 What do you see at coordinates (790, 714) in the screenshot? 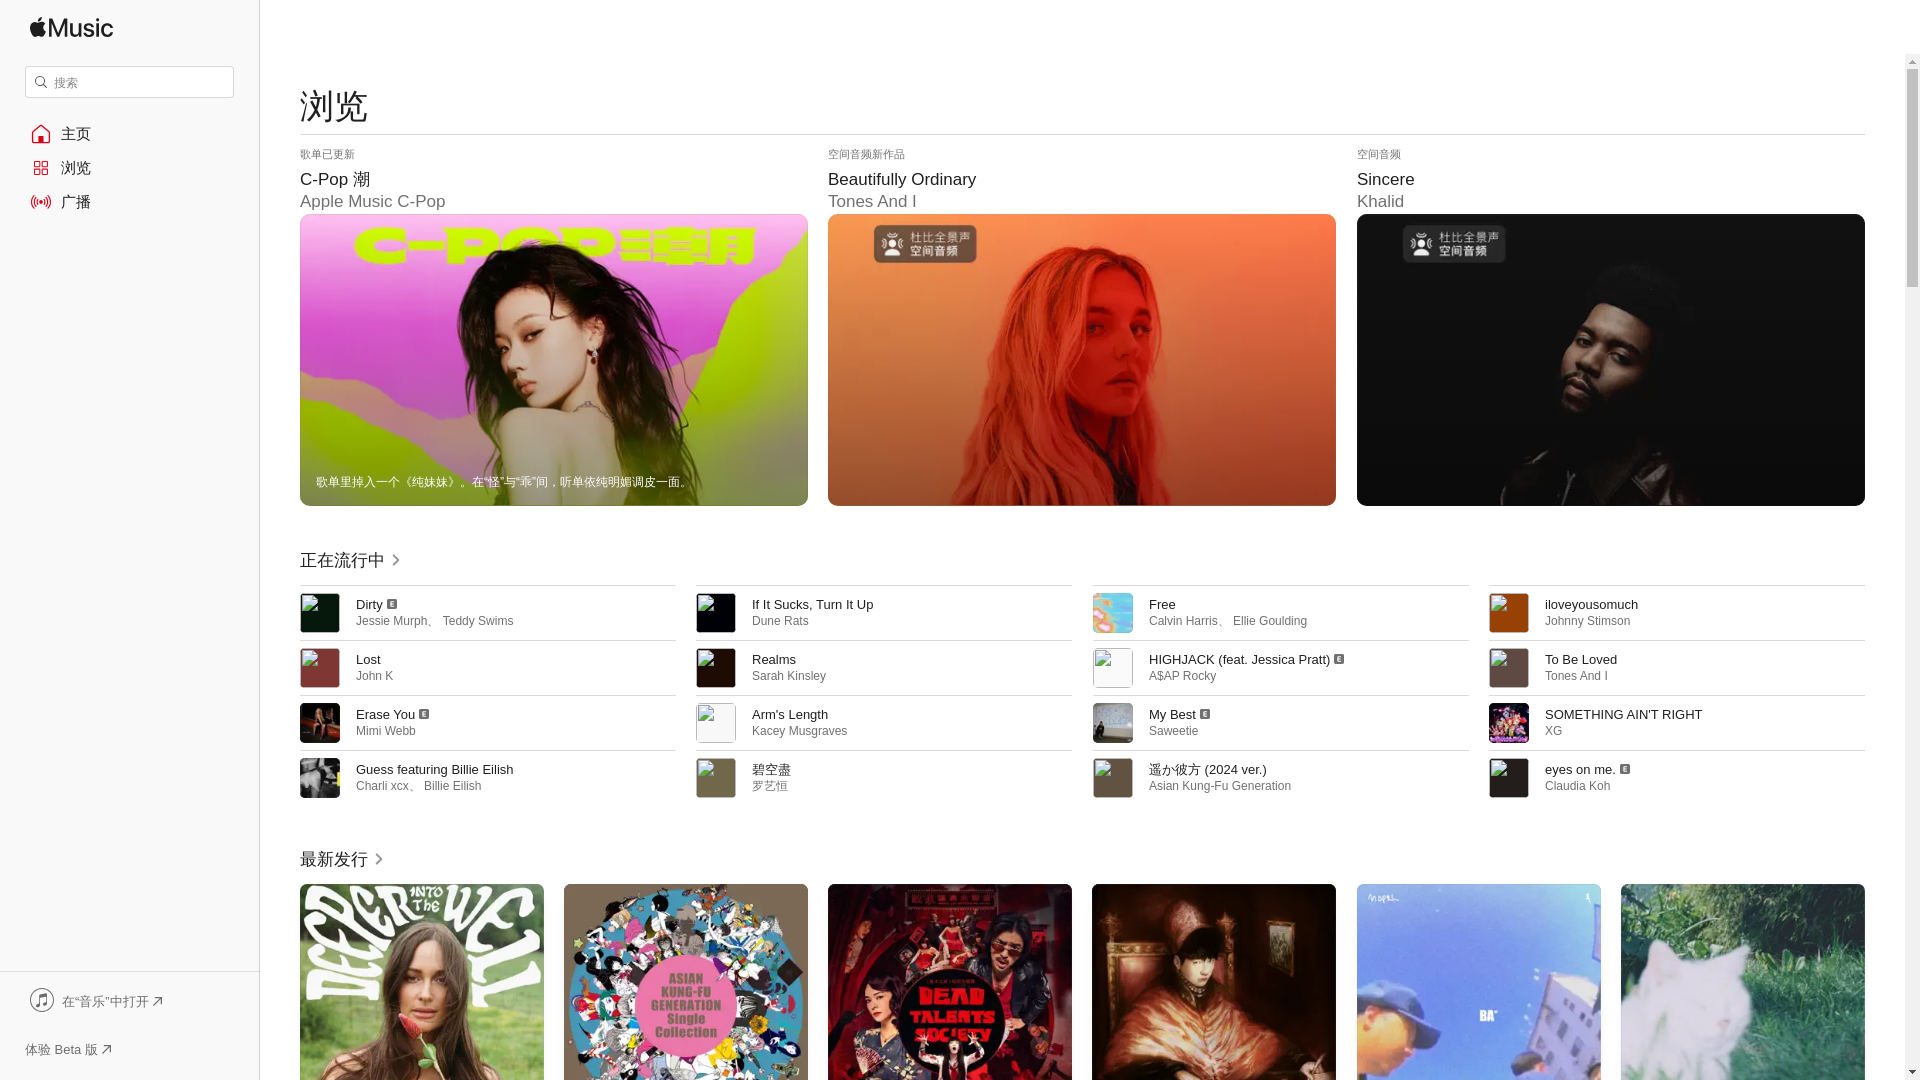
I see `Arm's Length` at bounding box center [790, 714].